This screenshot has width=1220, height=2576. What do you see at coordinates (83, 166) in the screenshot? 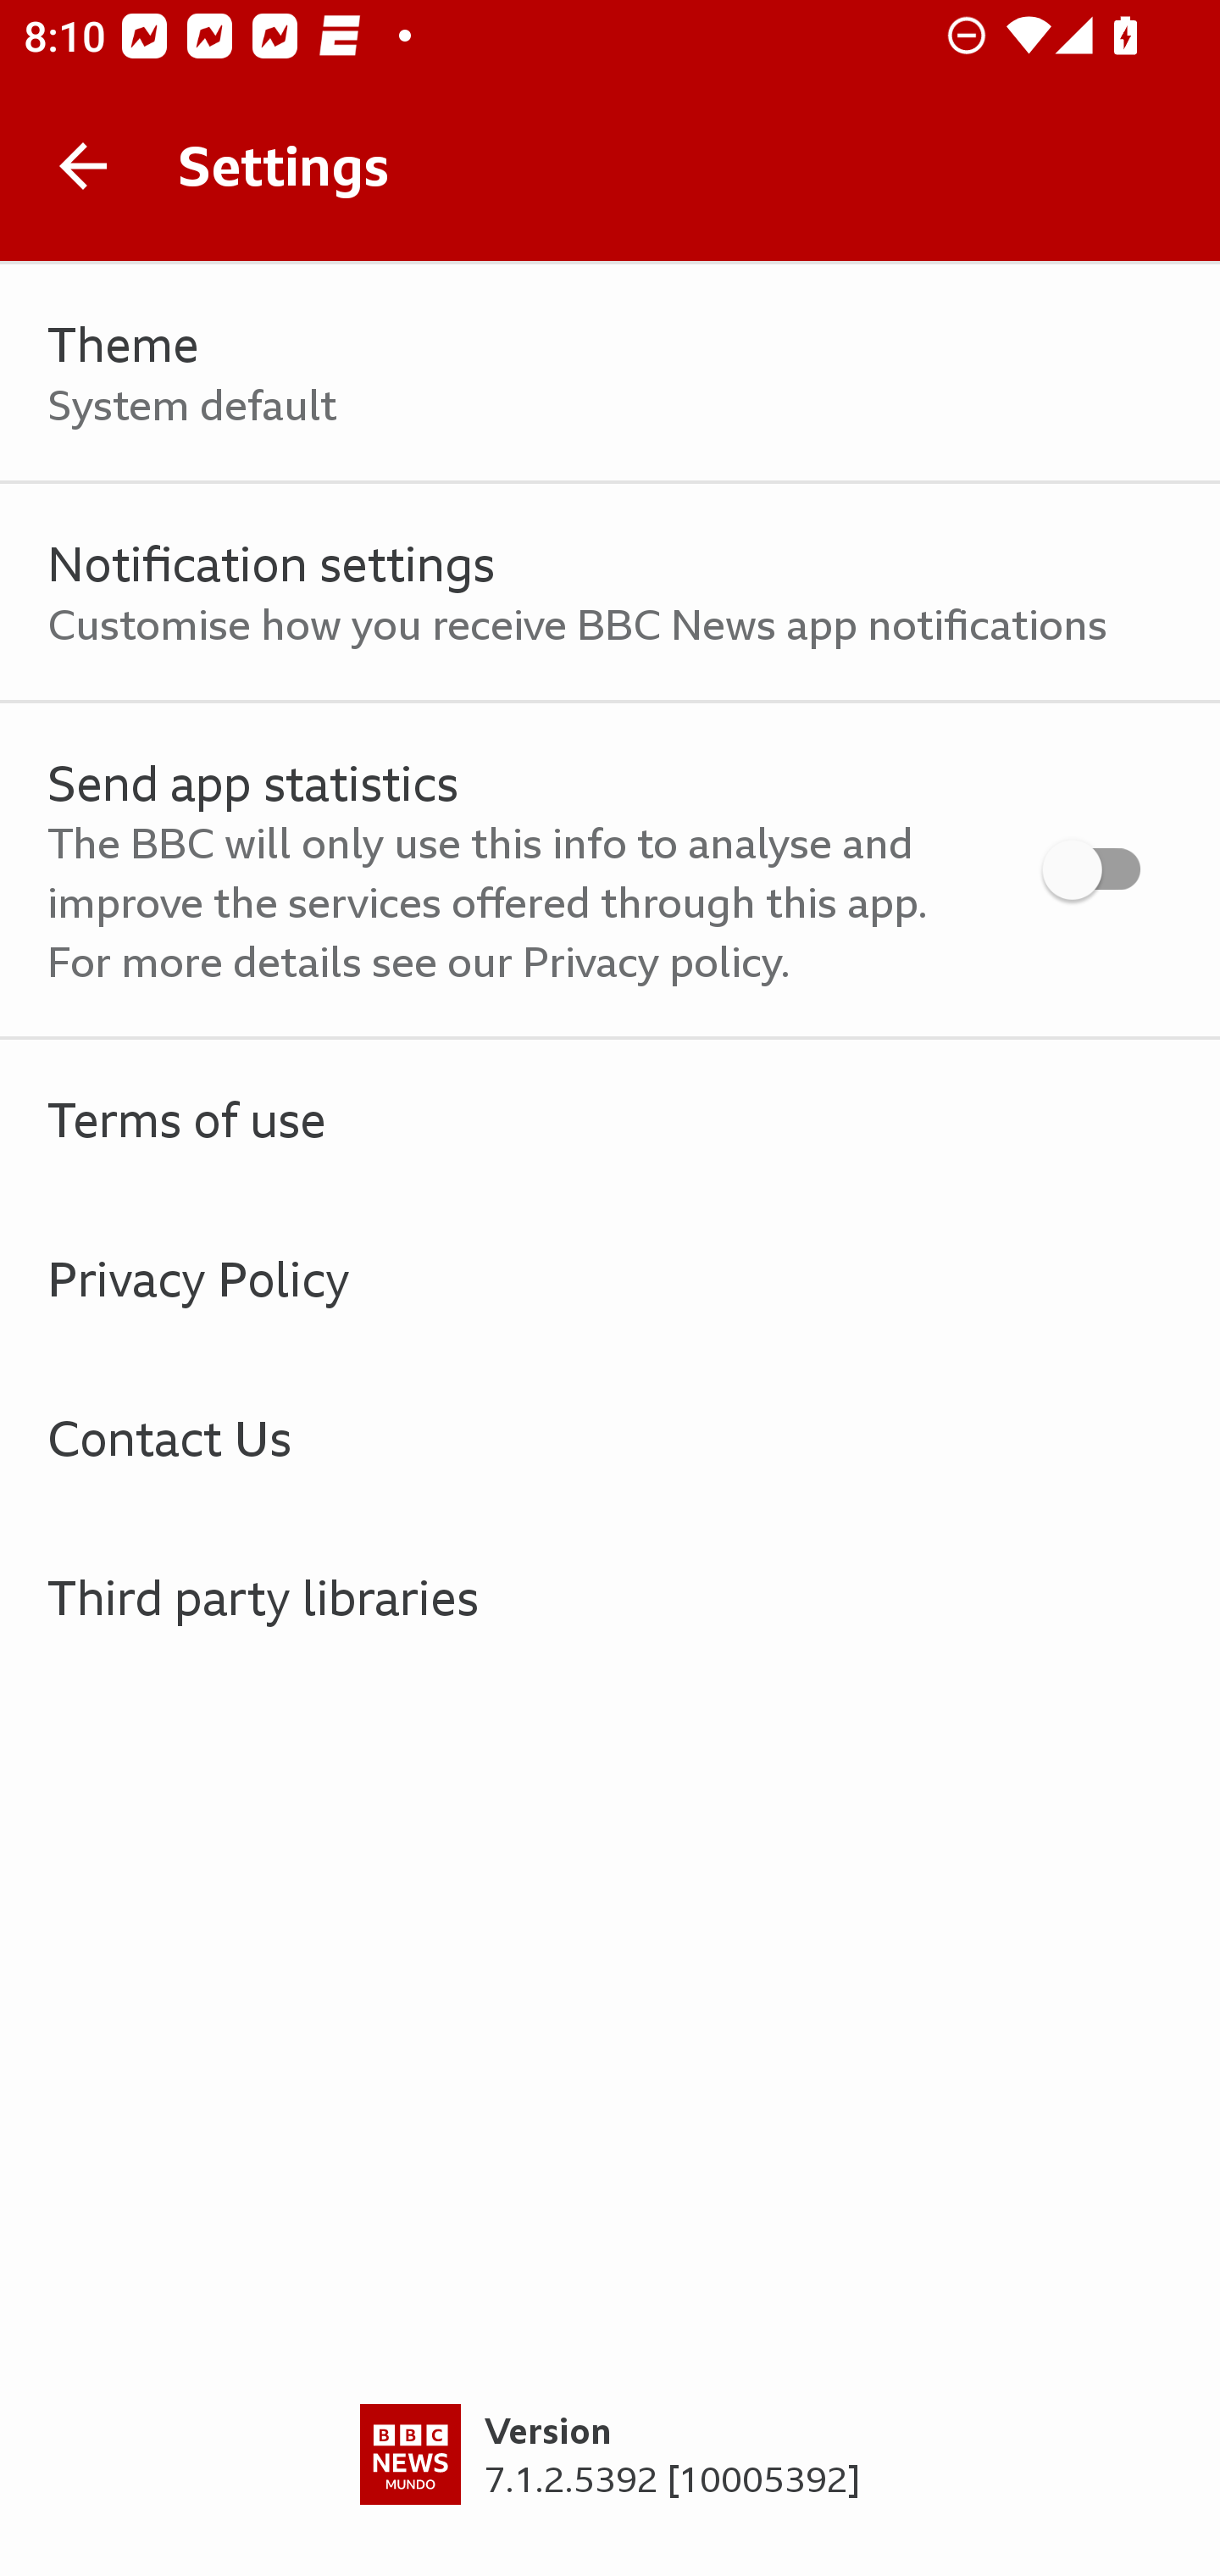
I see `Back` at bounding box center [83, 166].